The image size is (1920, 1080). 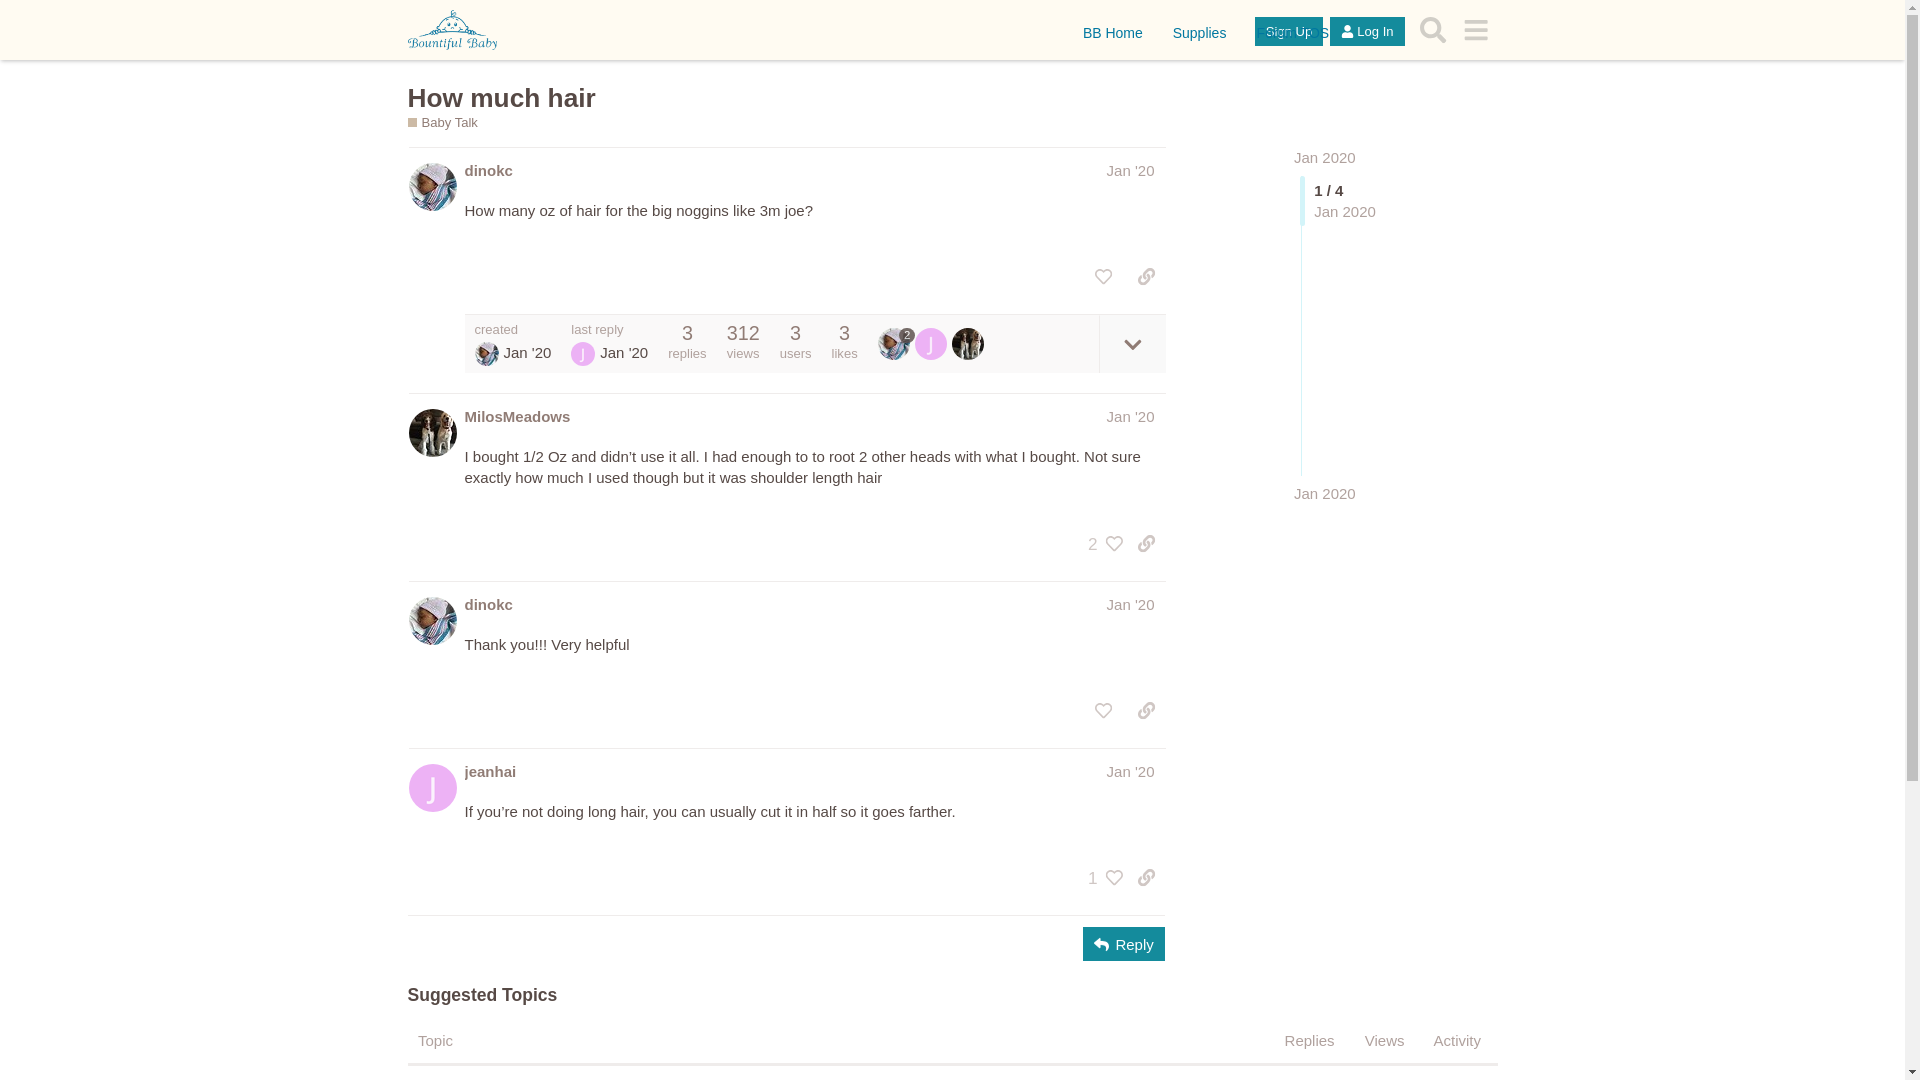 What do you see at coordinates (1131, 604) in the screenshot?
I see `Jan '20` at bounding box center [1131, 604].